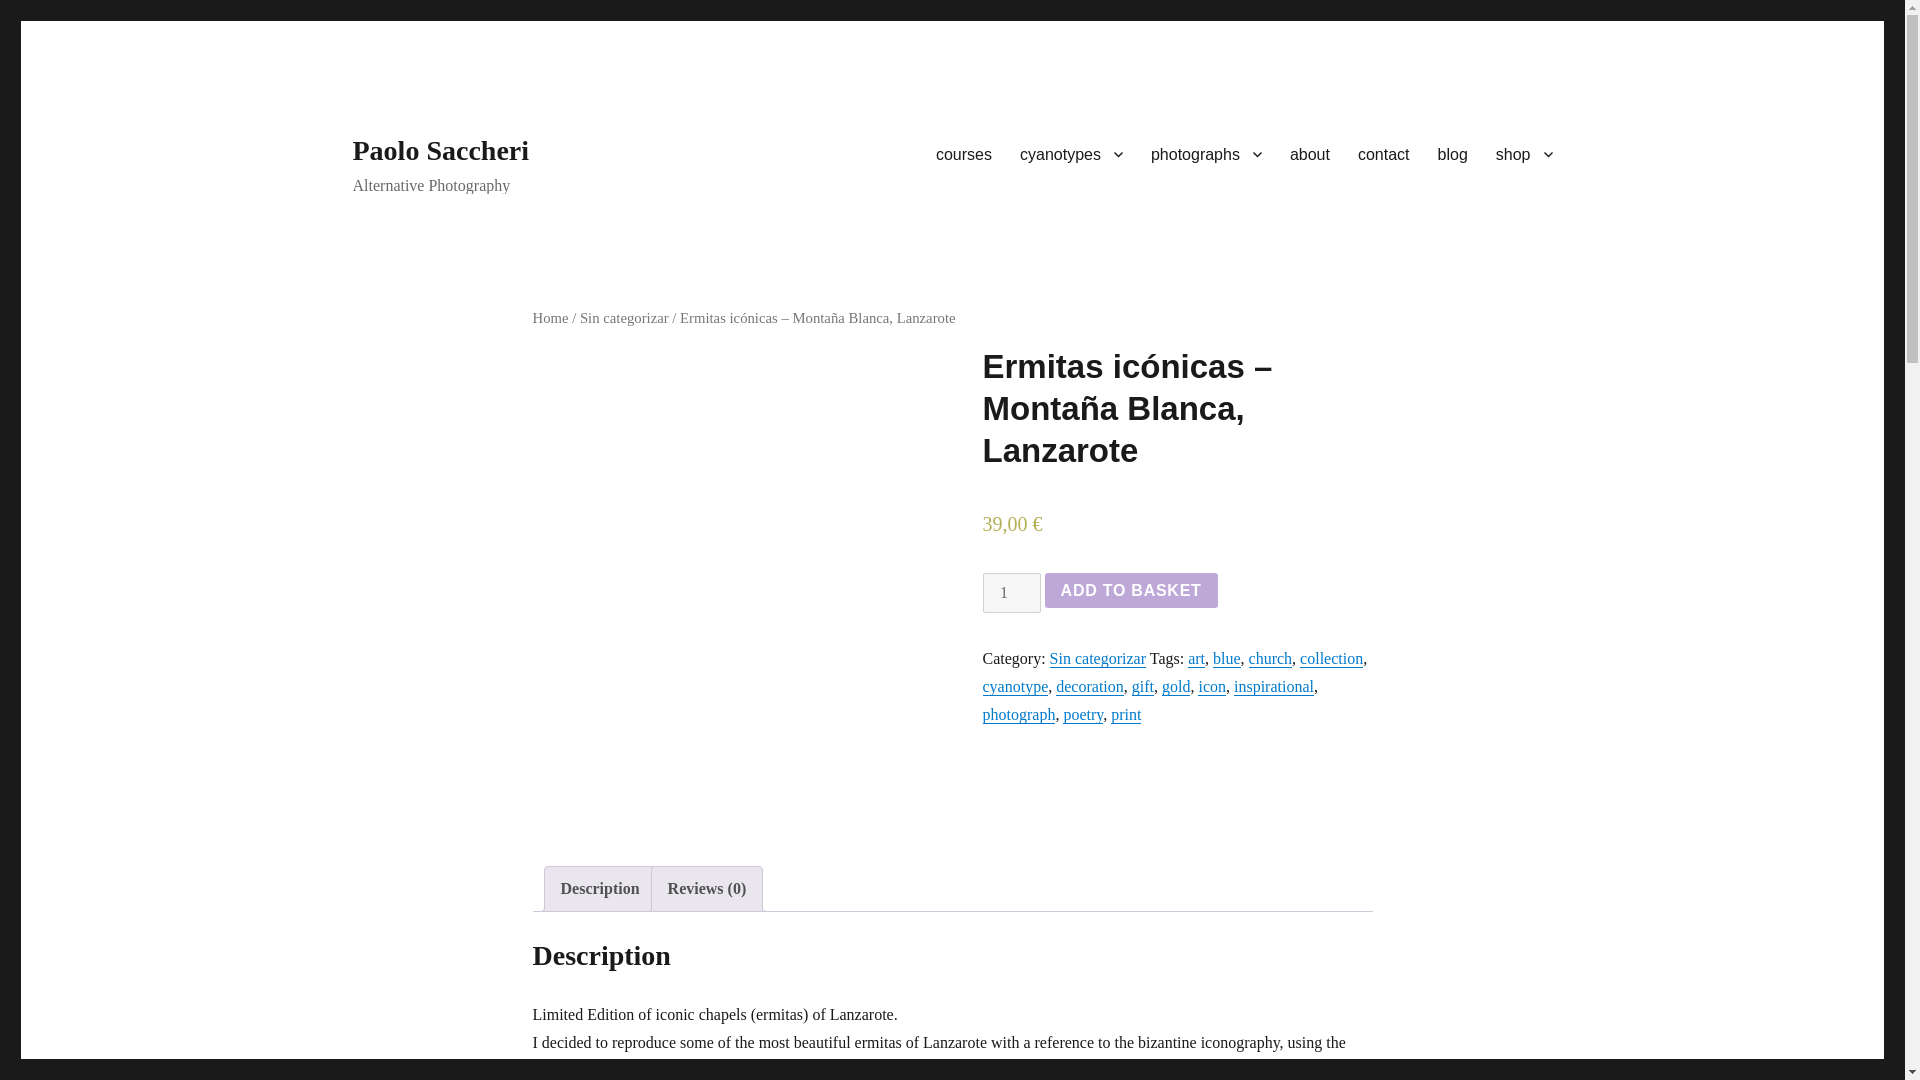  What do you see at coordinates (1310, 153) in the screenshot?
I see `about` at bounding box center [1310, 153].